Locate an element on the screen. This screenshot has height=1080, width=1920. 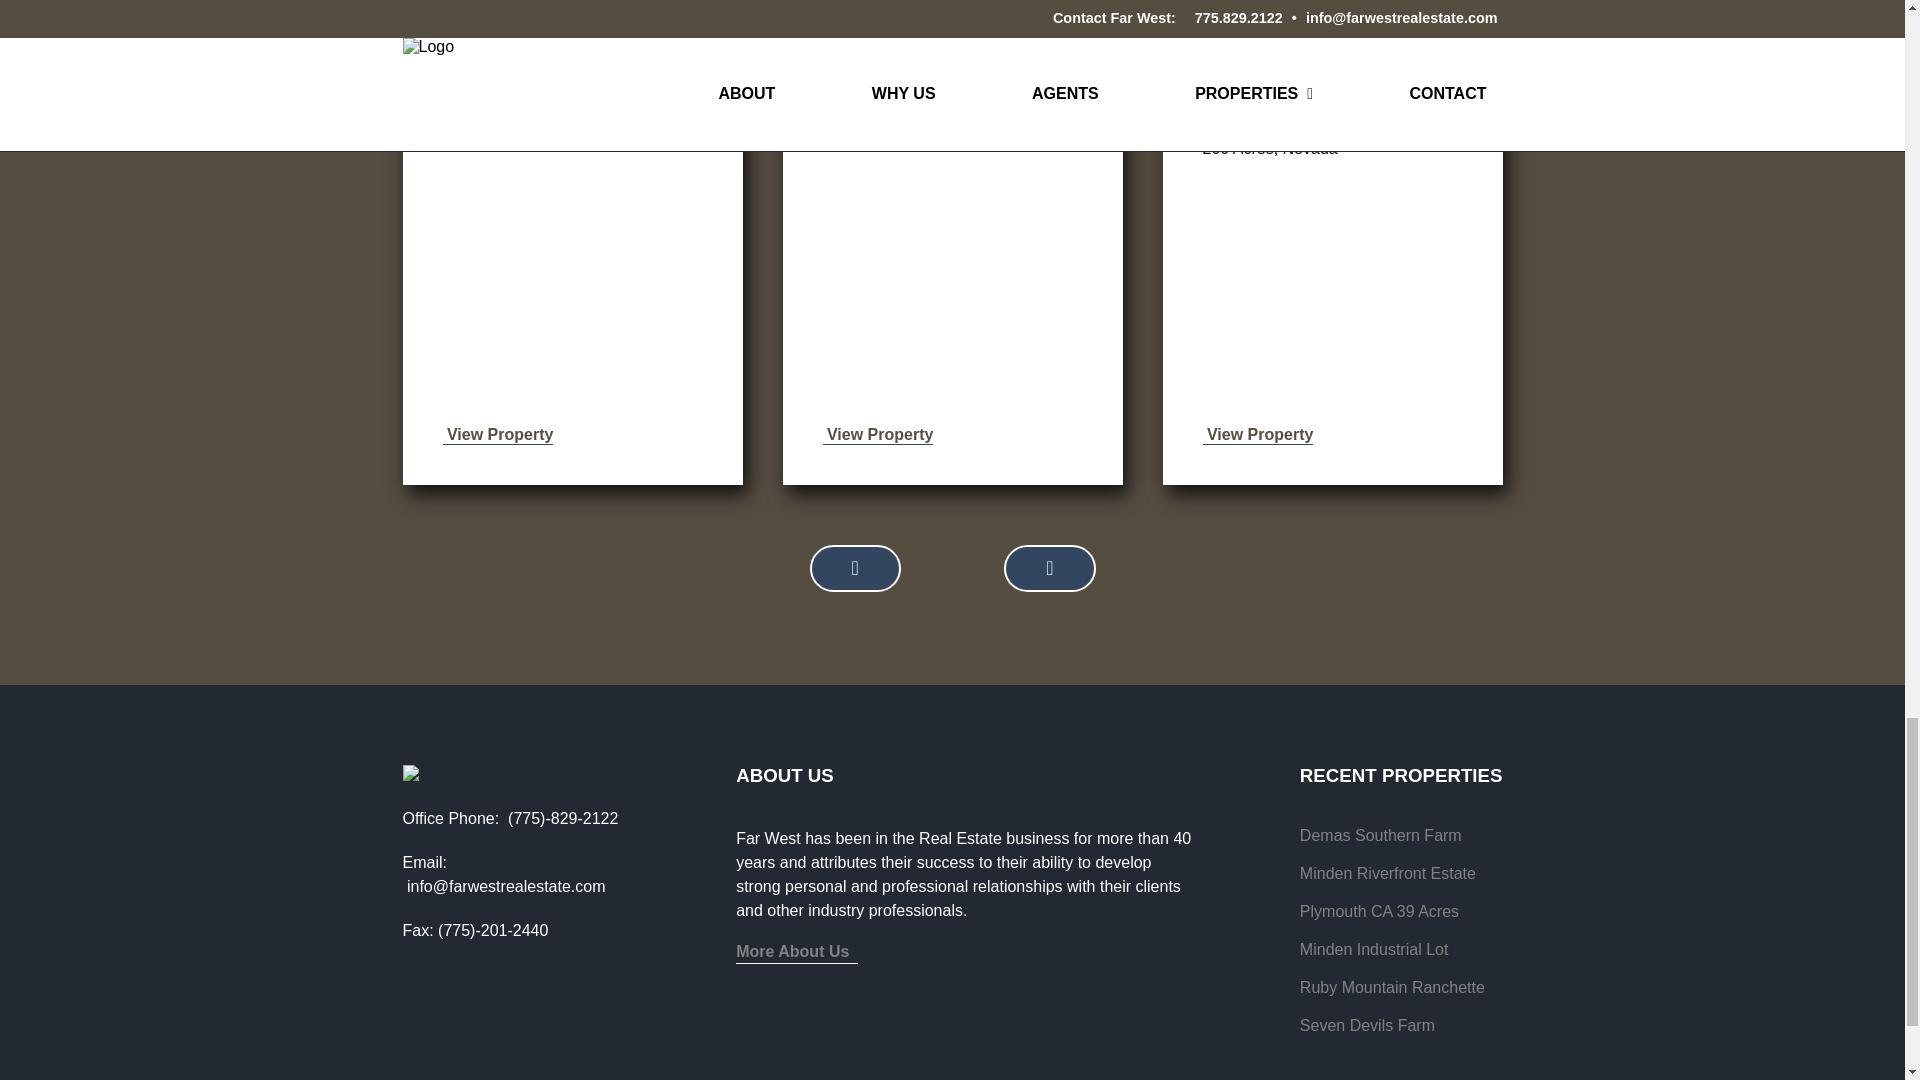
Plymouth CA 39 Acres is located at coordinates (1379, 912).